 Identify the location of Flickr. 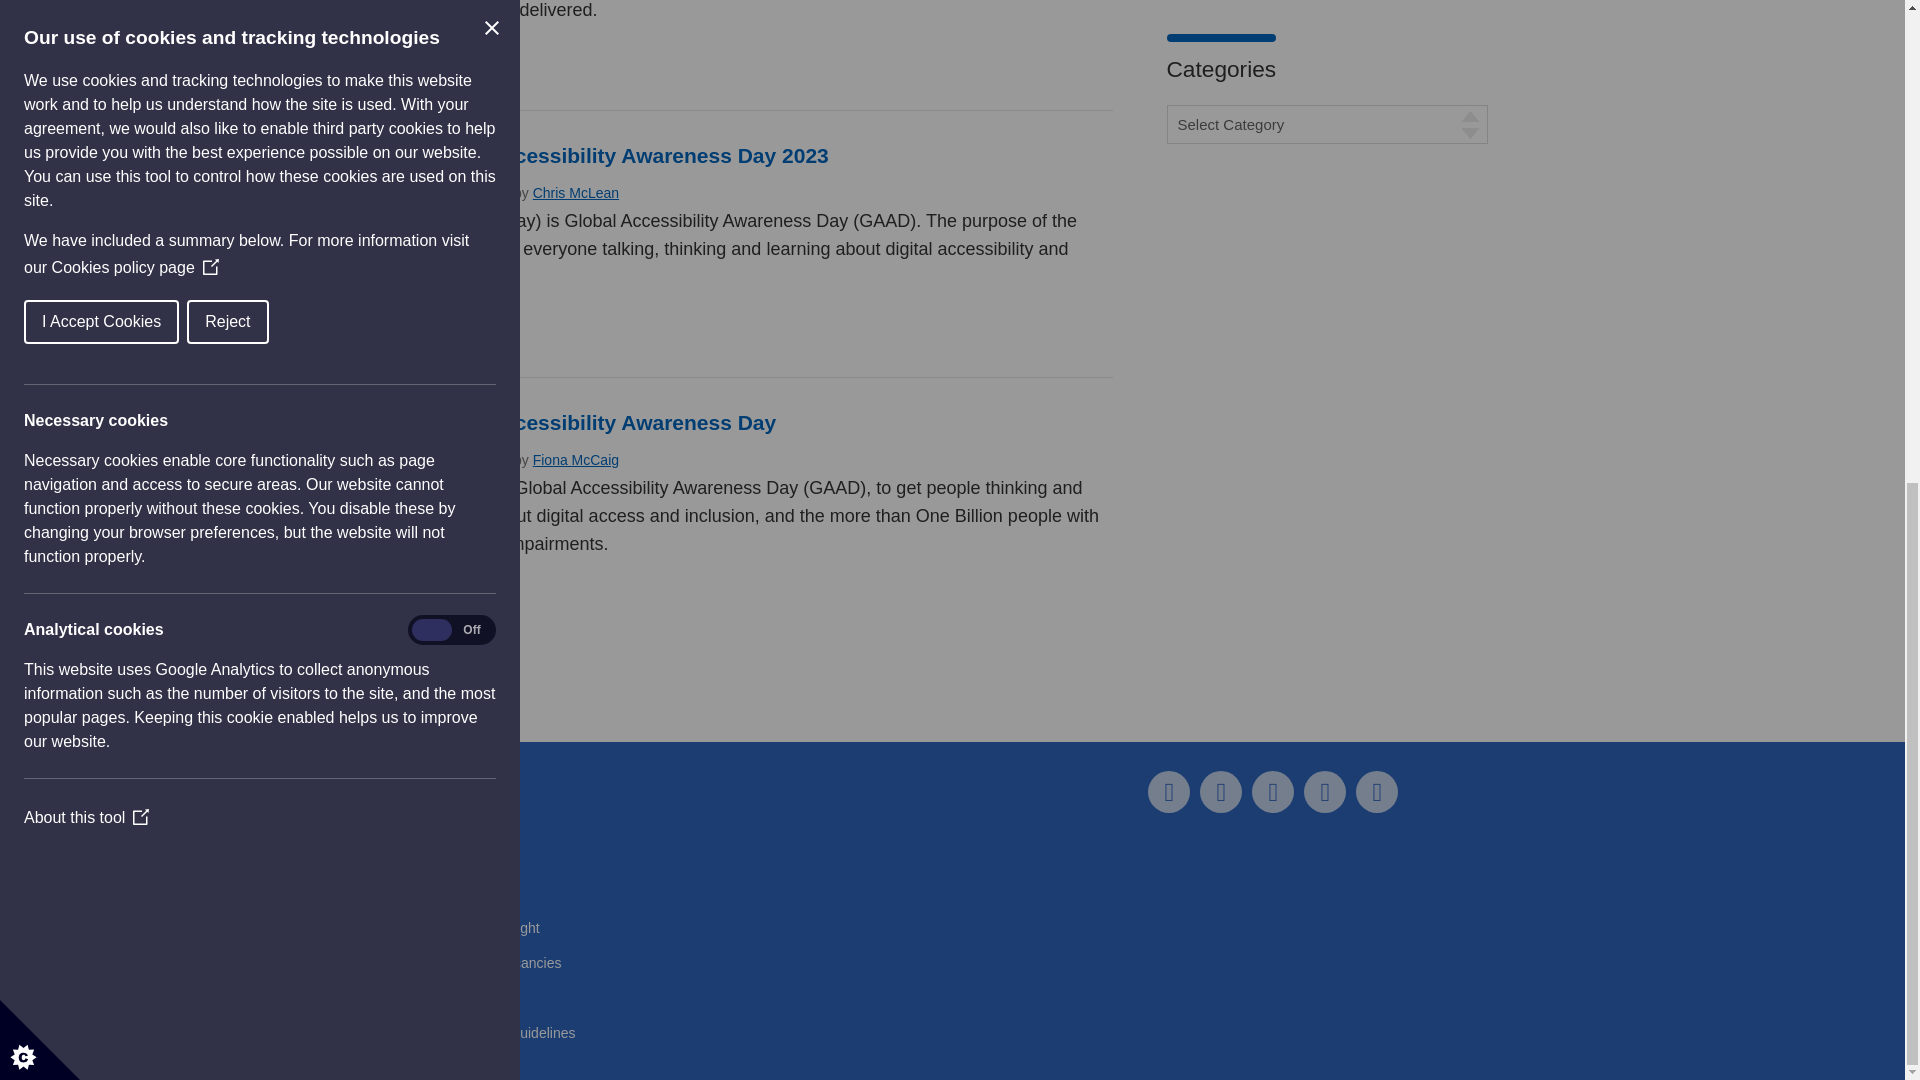
(1272, 792).